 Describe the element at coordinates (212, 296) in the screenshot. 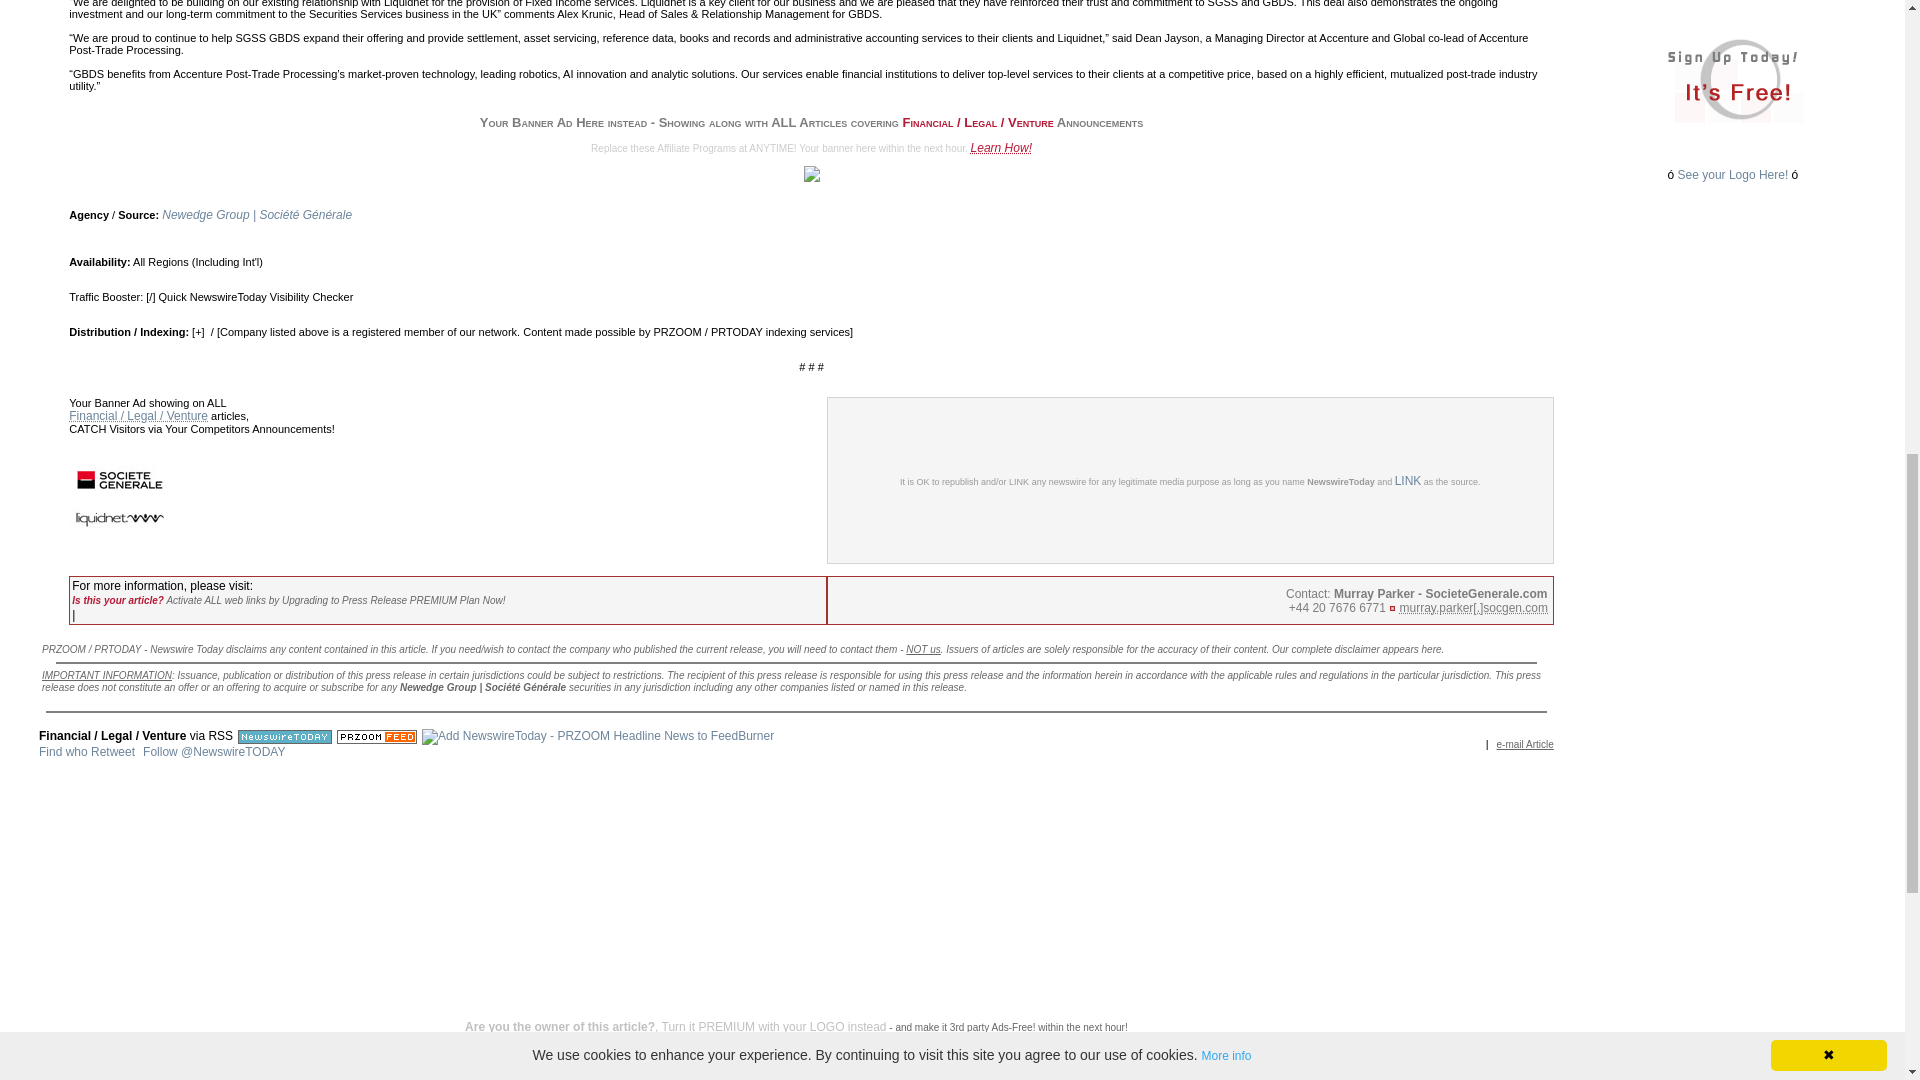

I see `Quick NewswireToday` at that location.